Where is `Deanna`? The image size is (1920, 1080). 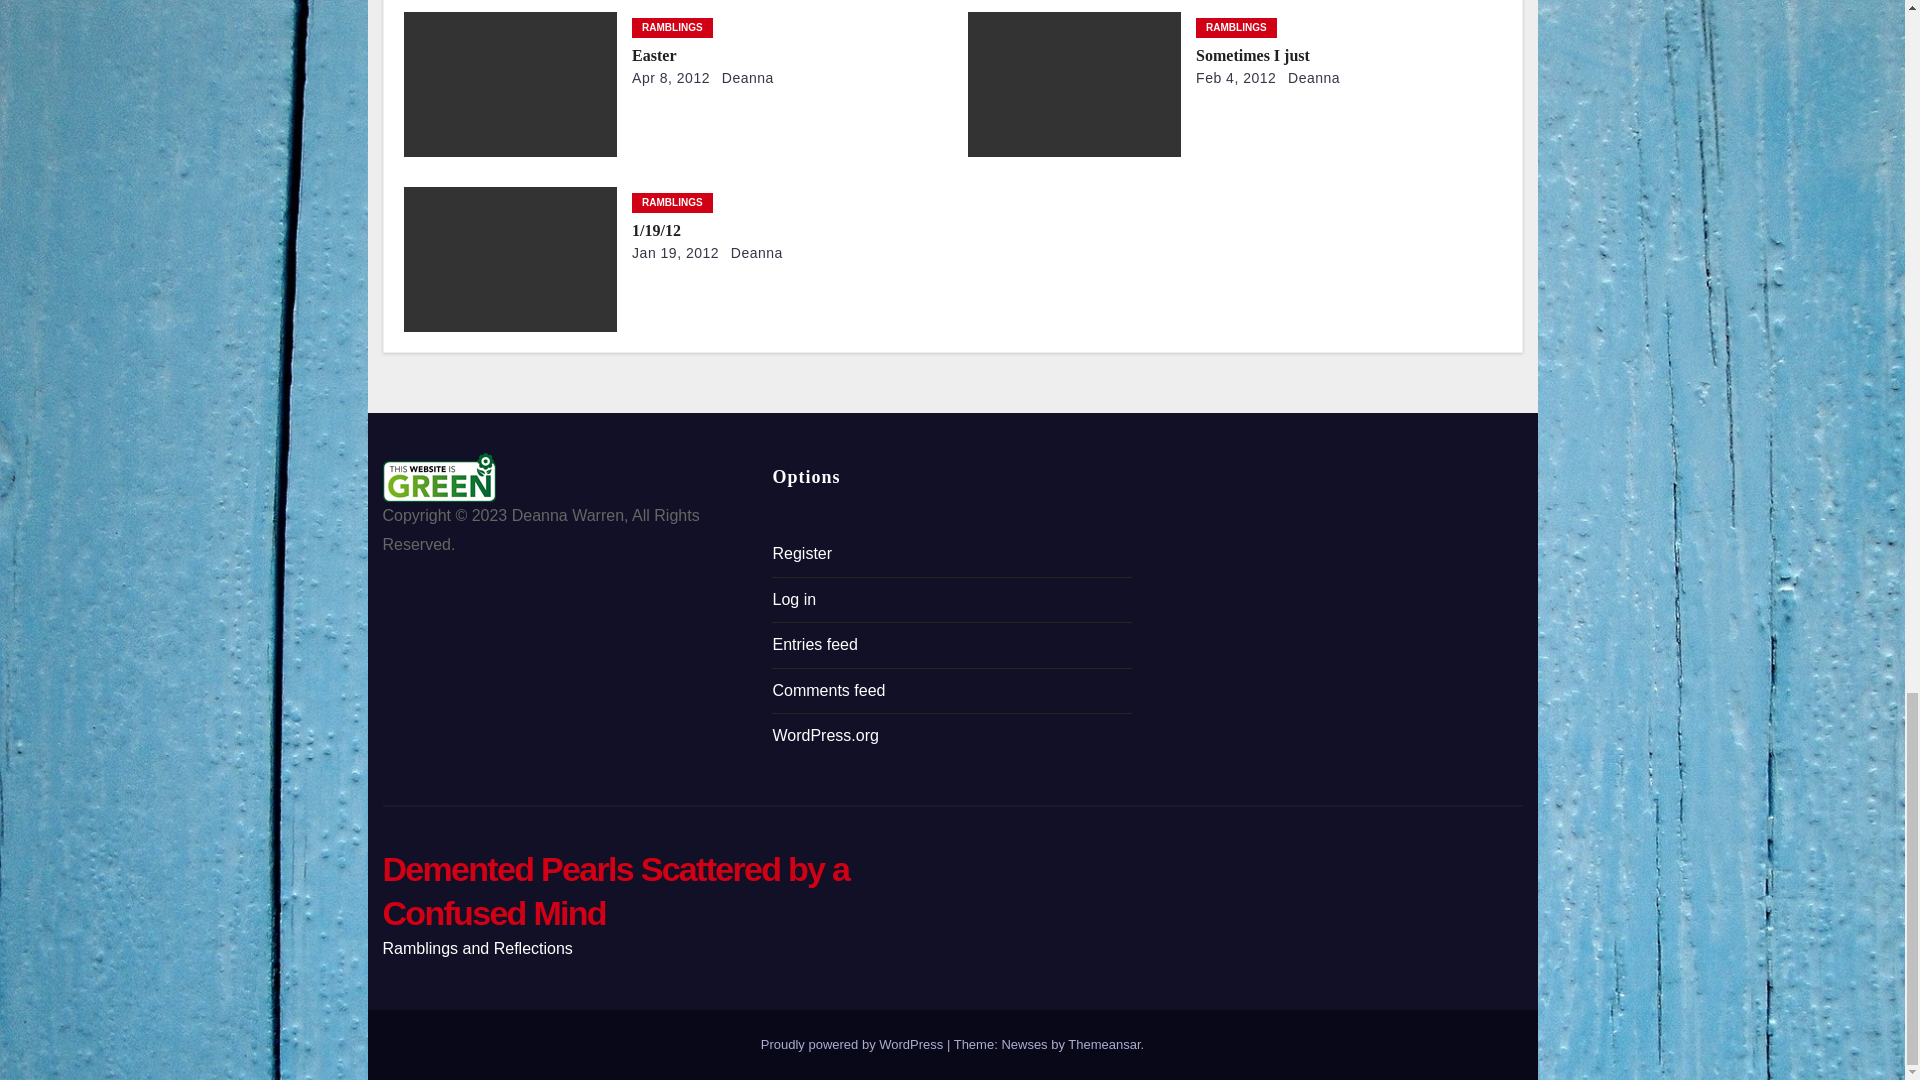 Deanna is located at coordinates (744, 78).